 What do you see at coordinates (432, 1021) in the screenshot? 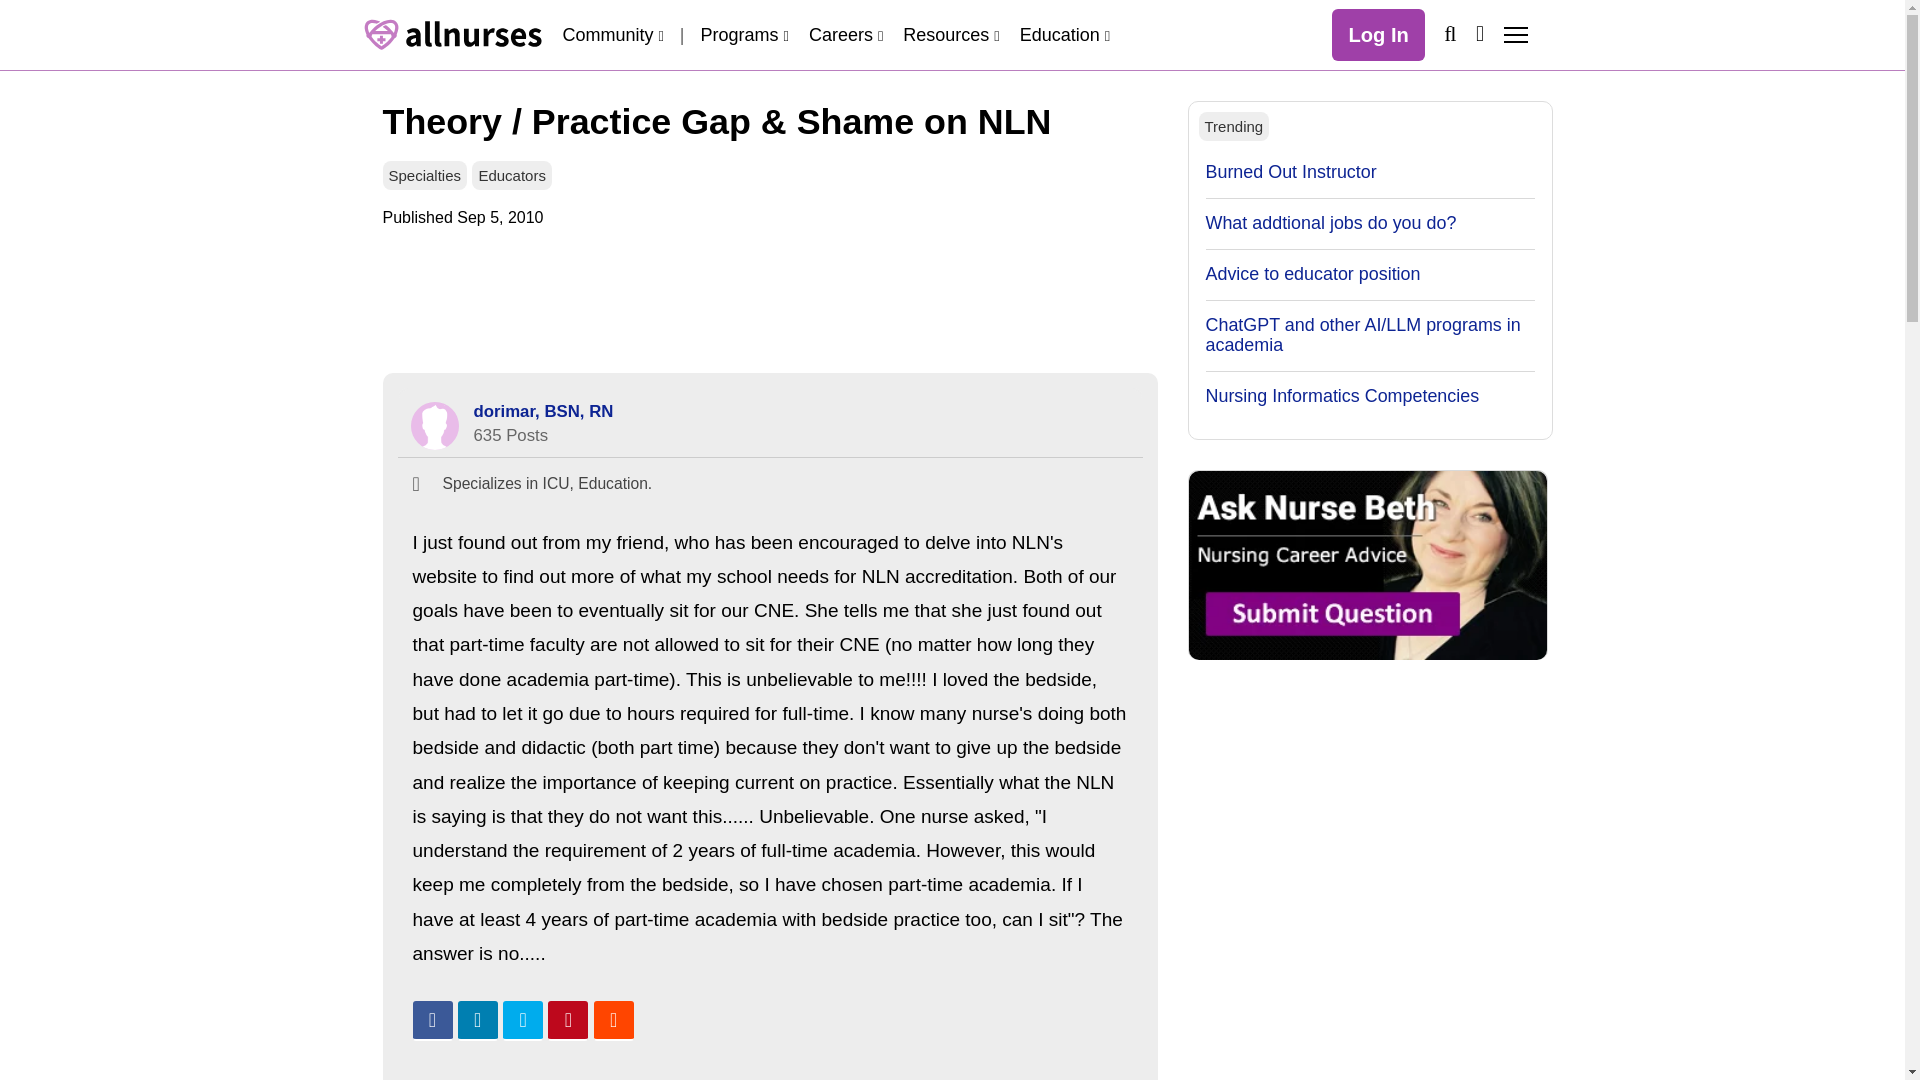
I see `Share on Facebook` at bounding box center [432, 1021].